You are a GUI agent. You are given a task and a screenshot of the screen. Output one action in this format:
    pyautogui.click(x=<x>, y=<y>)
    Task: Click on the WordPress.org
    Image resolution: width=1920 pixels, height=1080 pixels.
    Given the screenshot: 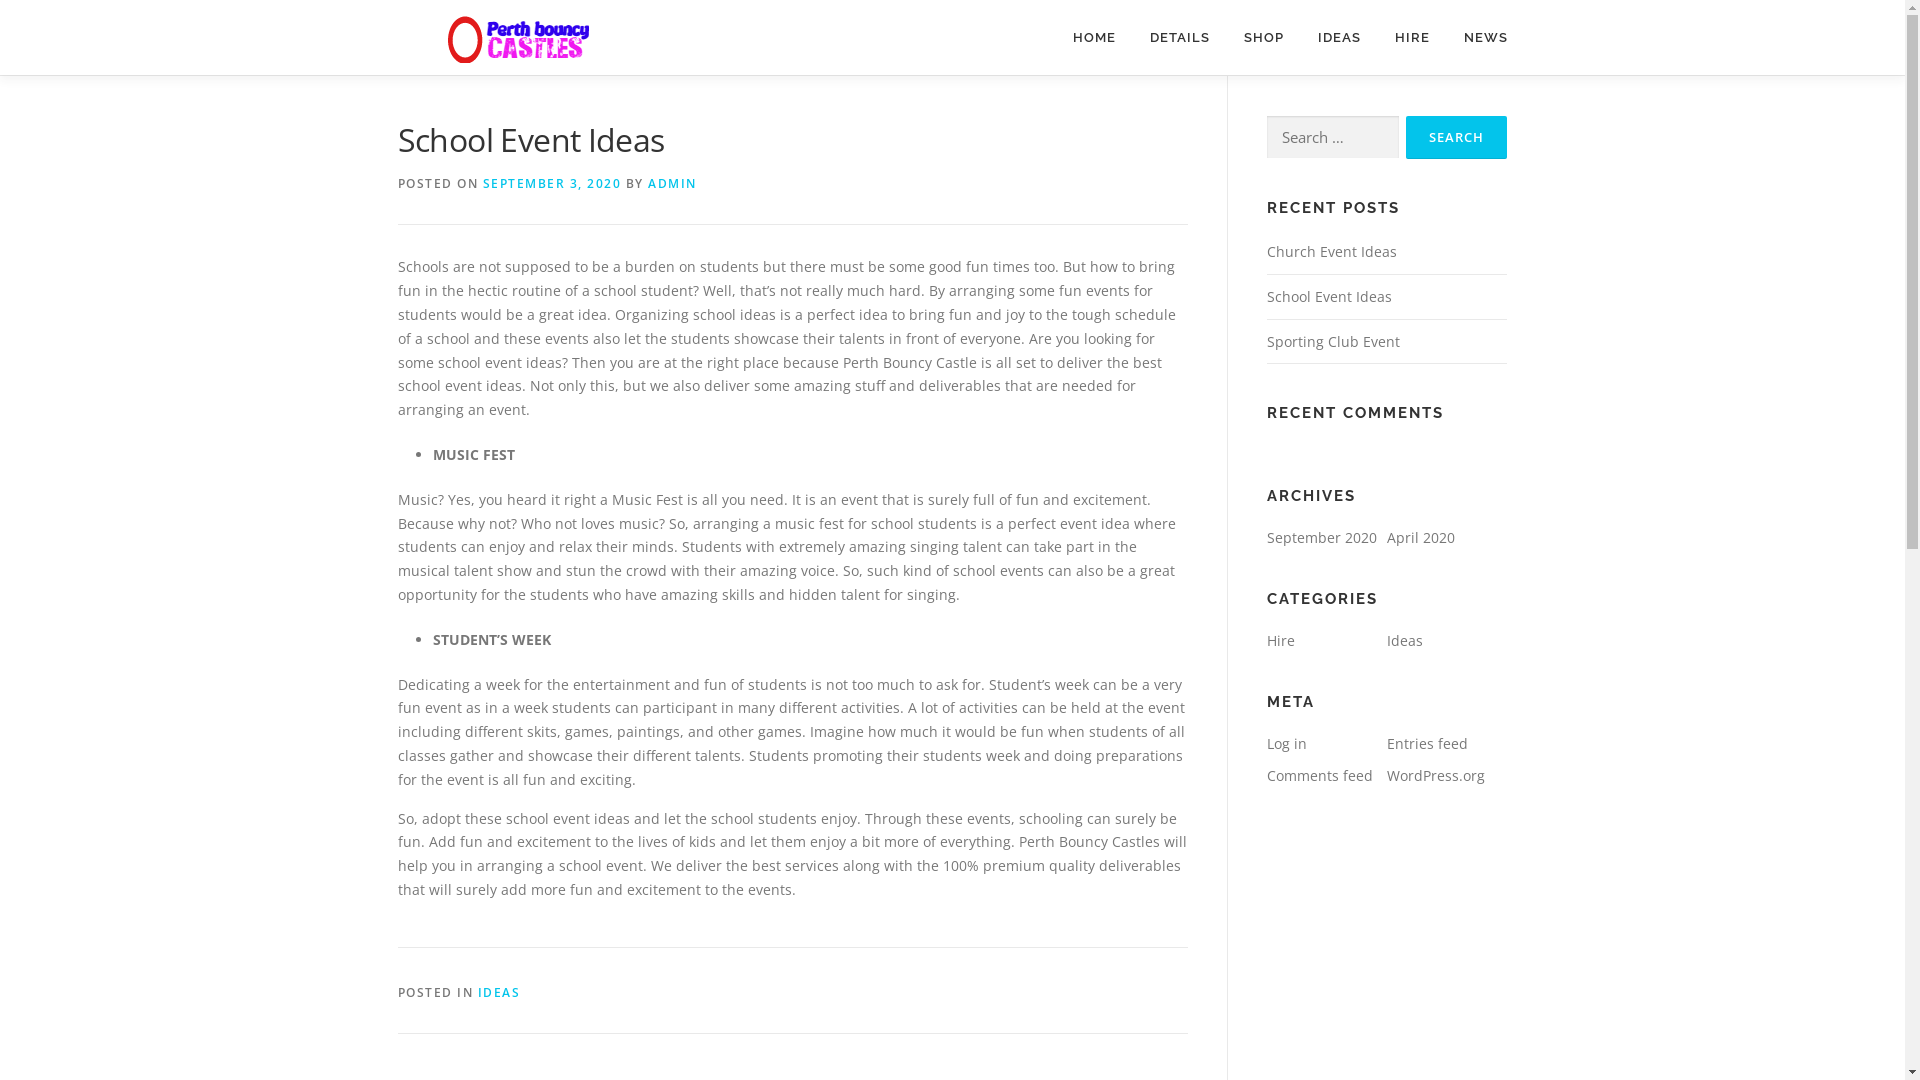 What is the action you would take?
    pyautogui.click(x=1435, y=776)
    